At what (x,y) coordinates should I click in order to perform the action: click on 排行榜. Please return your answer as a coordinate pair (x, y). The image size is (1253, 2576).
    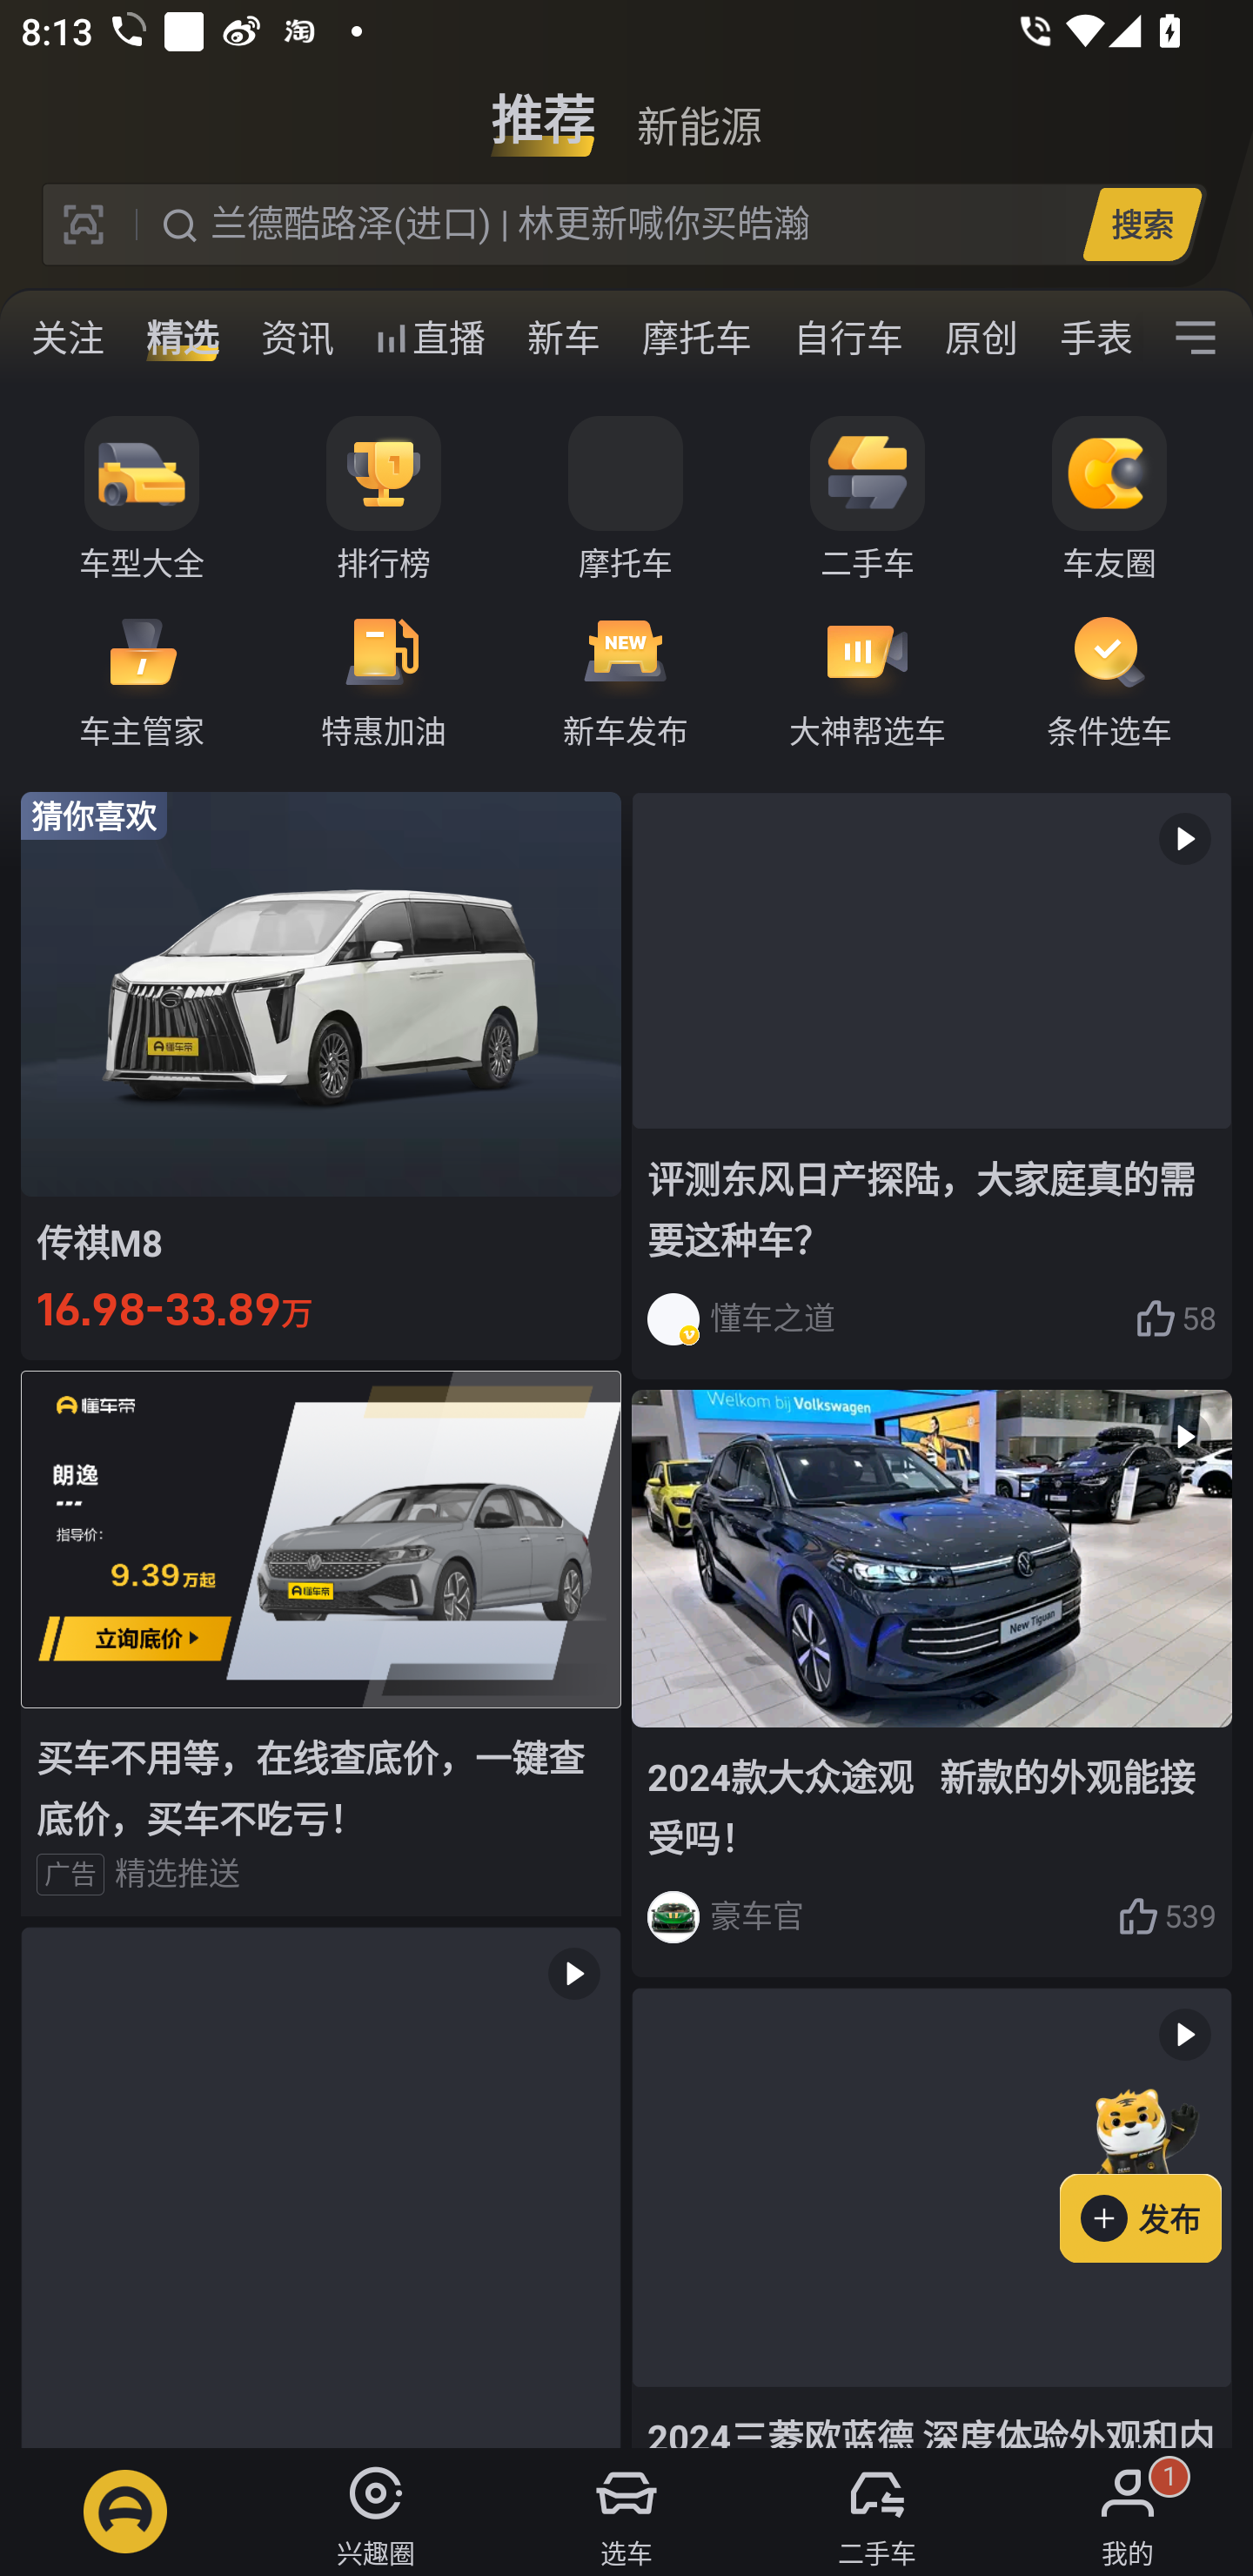
    Looking at the image, I should click on (384, 500).